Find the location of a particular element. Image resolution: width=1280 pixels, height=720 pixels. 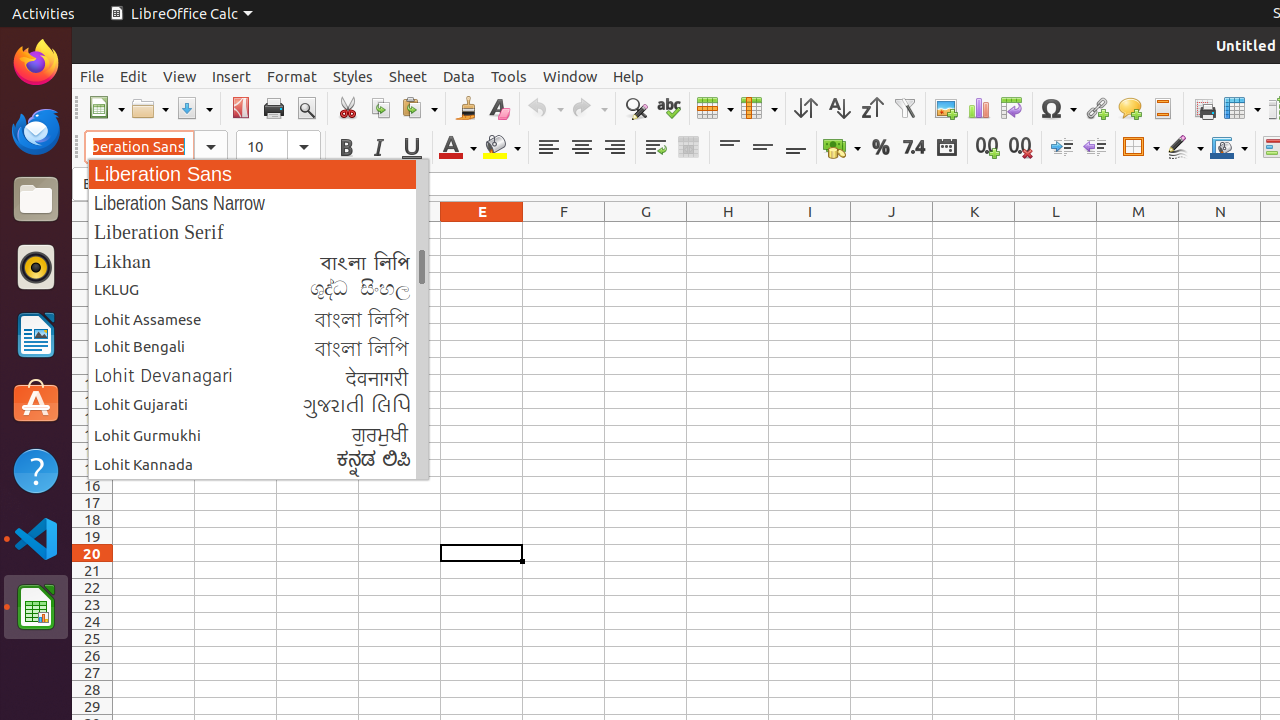

LibreOffice Writer is located at coordinates (36, 334).